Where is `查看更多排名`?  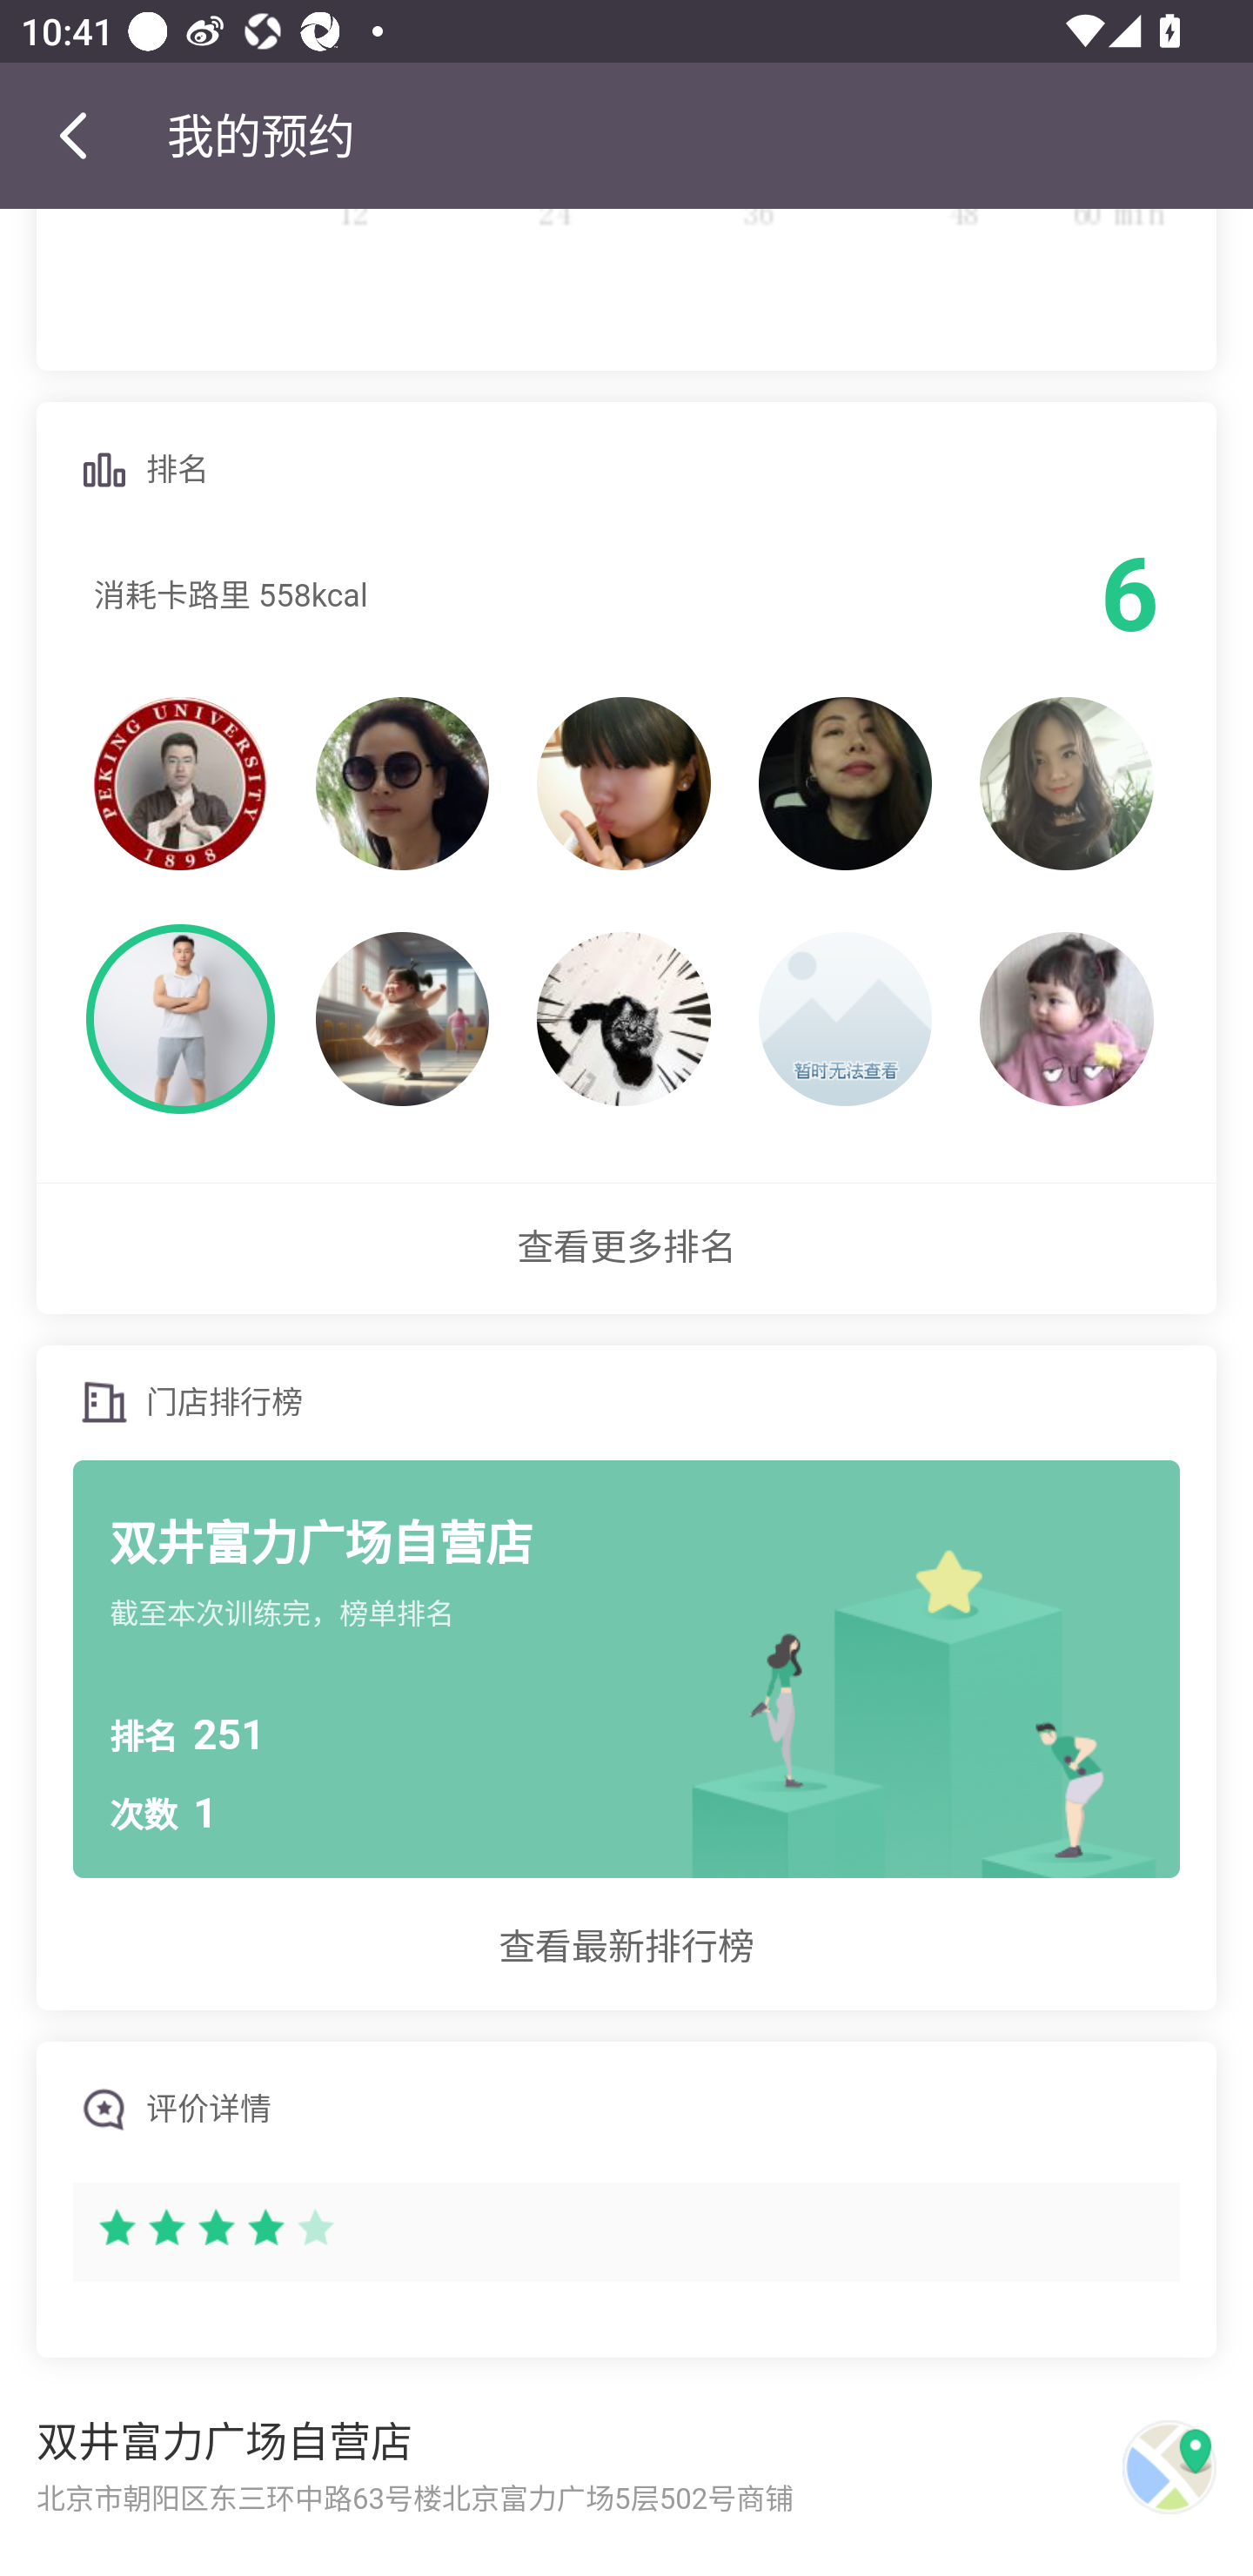
查看更多排名 is located at coordinates (626, 1249).